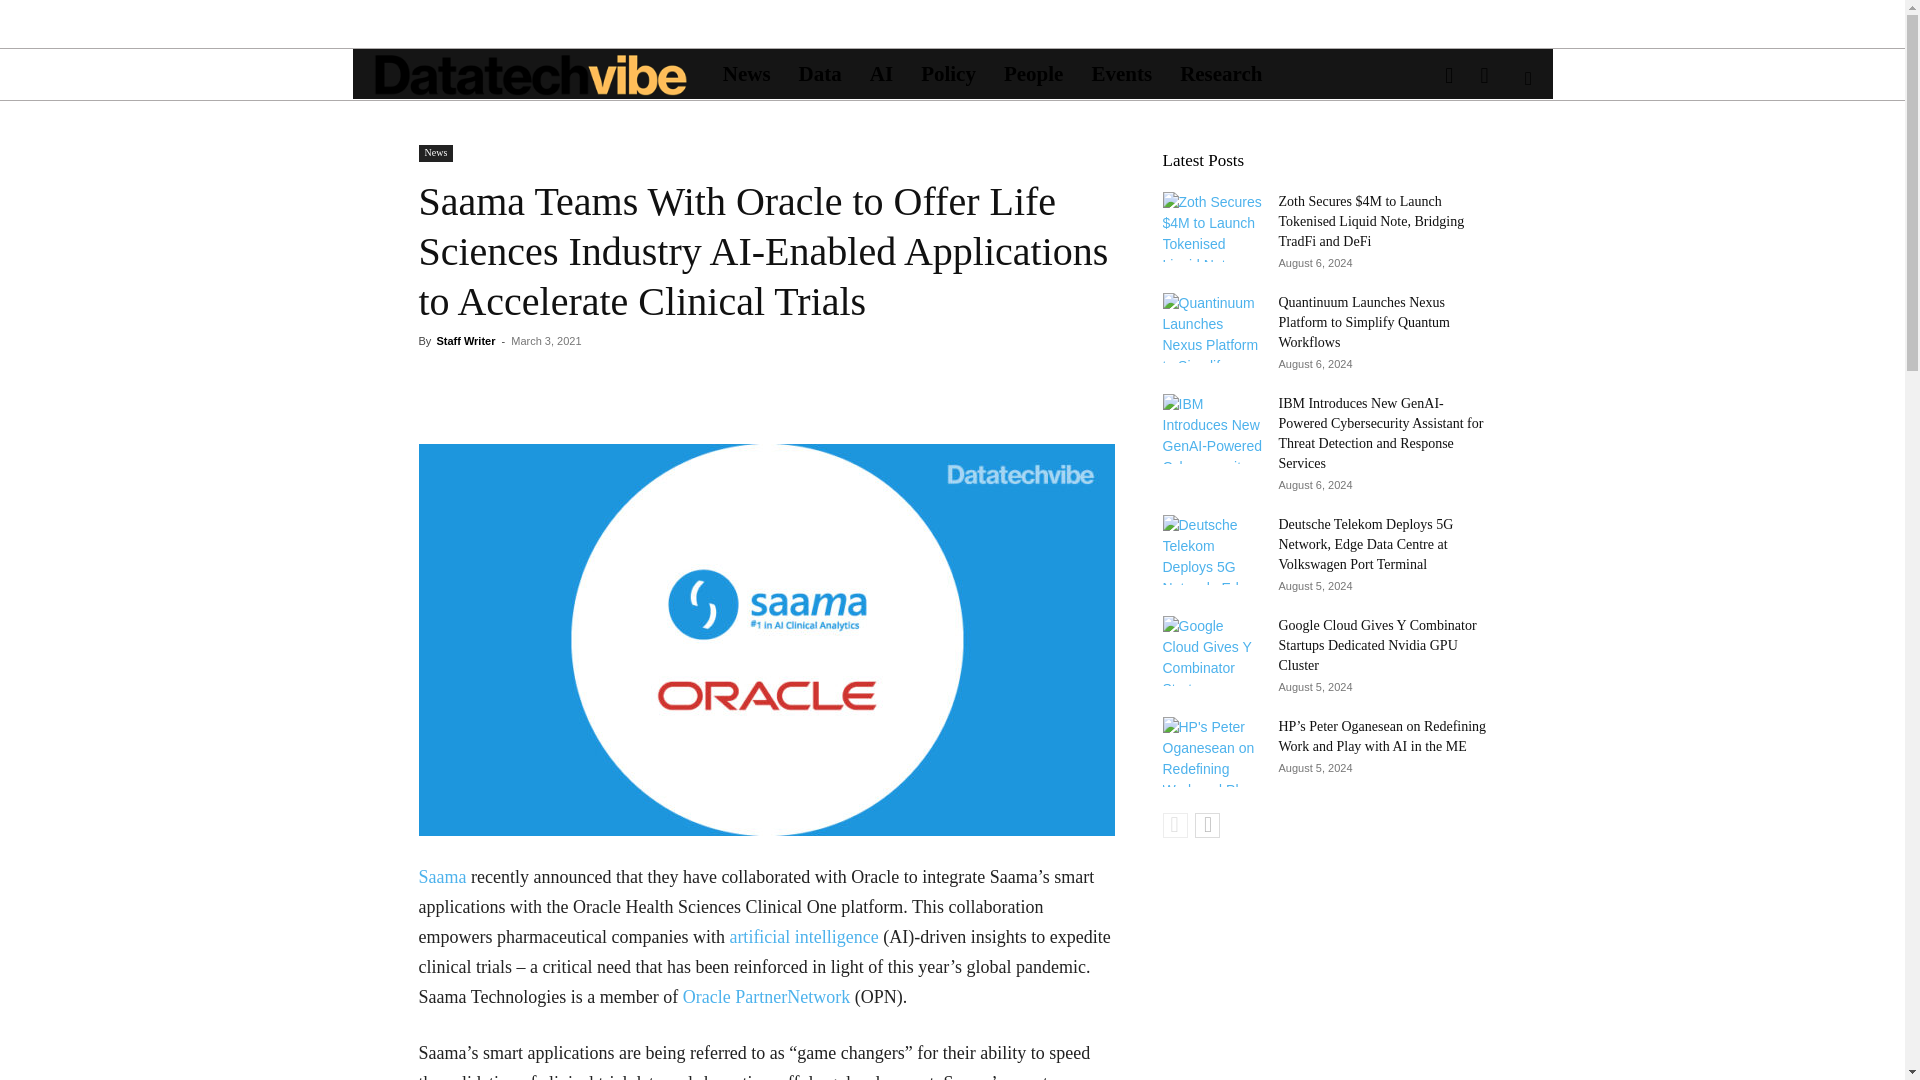 The image size is (1920, 1080). Describe the element at coordinates (948, 74) in the screenshot. I see `Policy` at that location.